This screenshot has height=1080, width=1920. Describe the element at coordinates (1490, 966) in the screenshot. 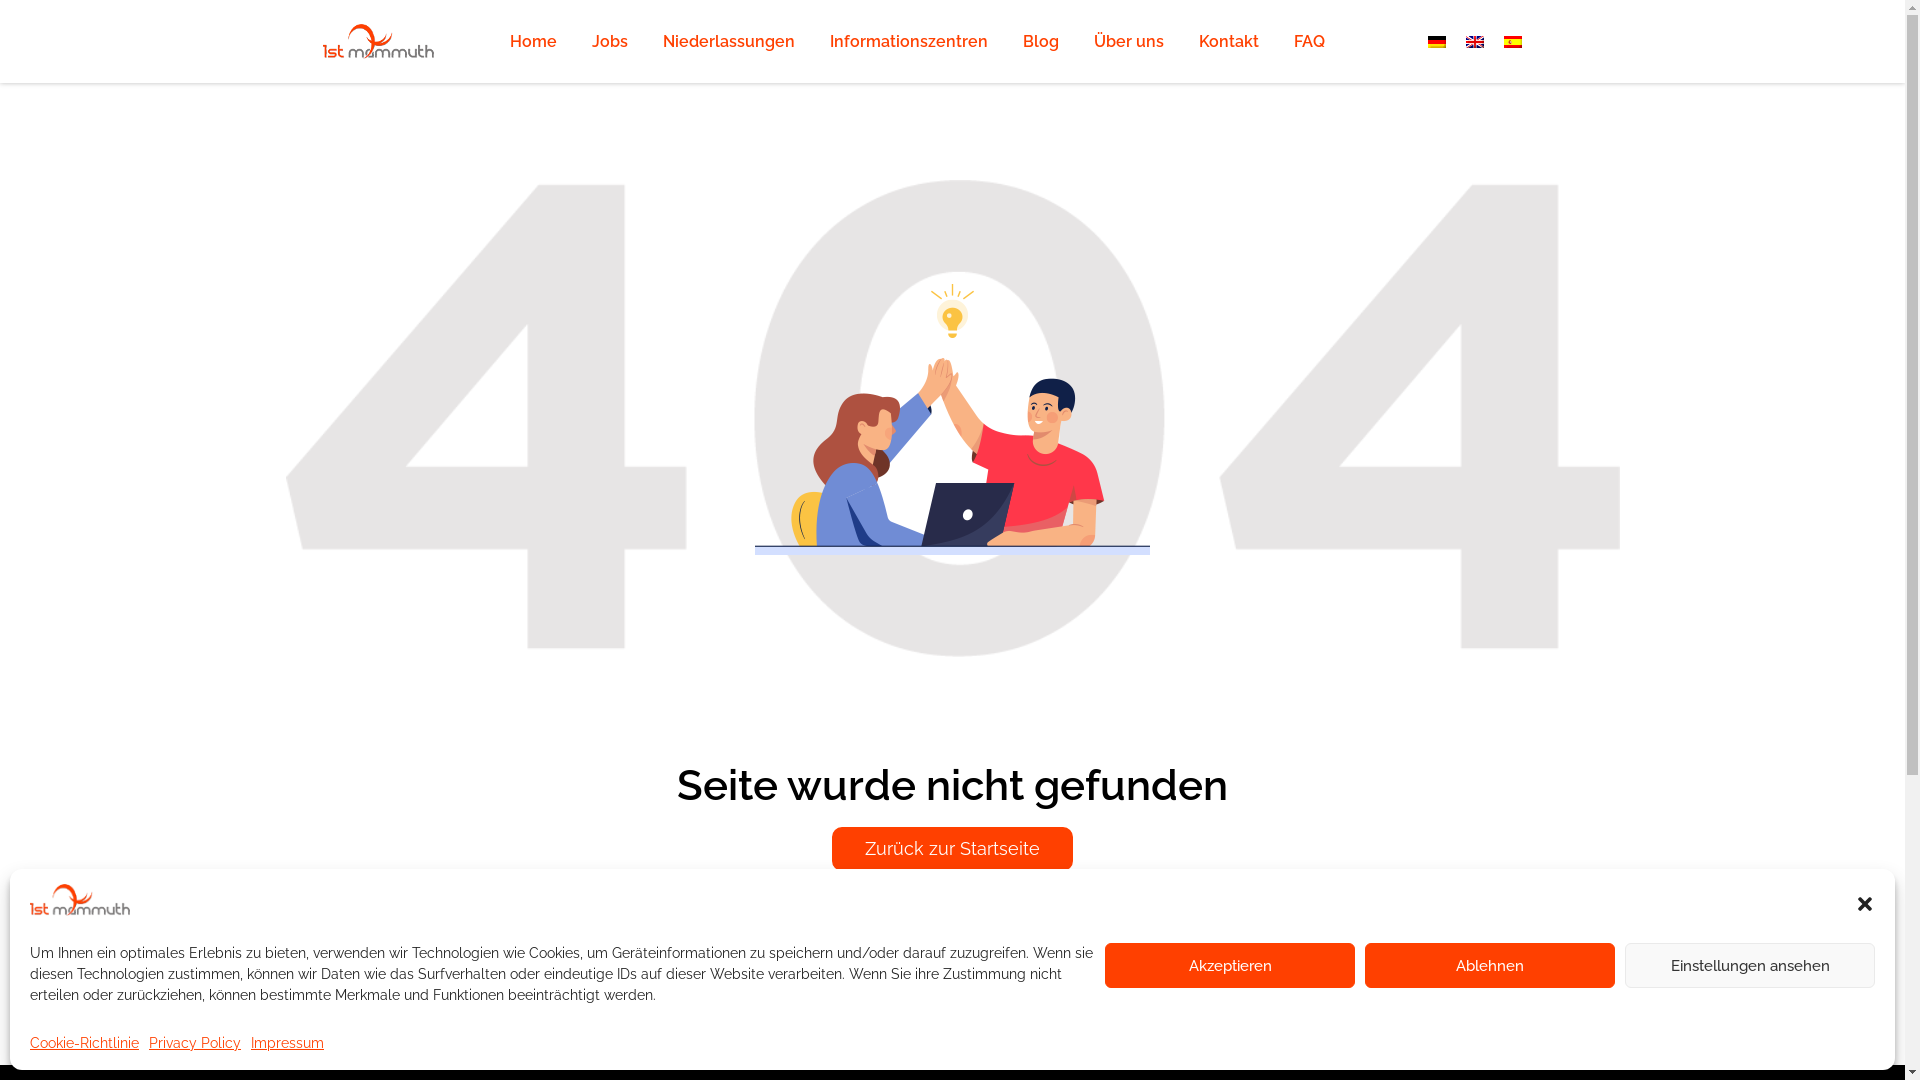

I see `Ablehnen` at that location.